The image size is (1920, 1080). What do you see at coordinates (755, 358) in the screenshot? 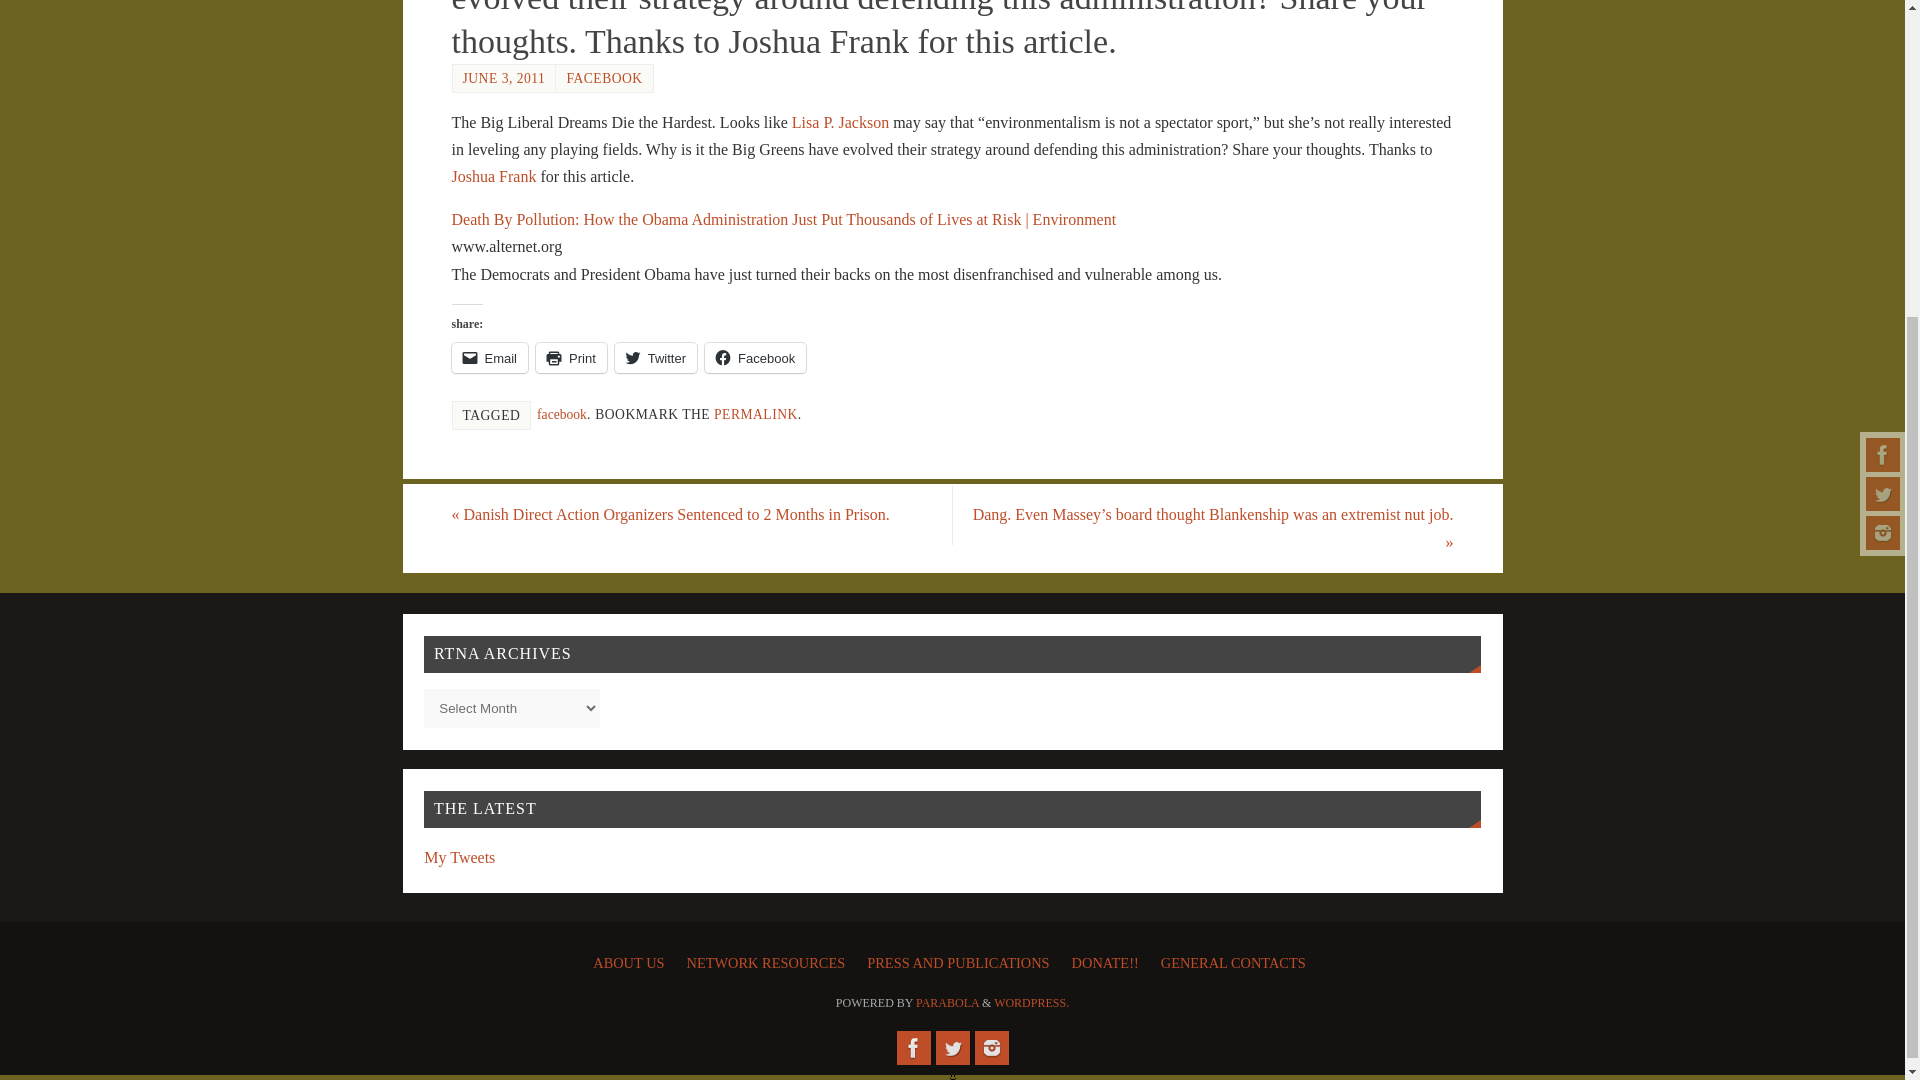
I see `Click to share on Facebook` at bounding box center [755, 358].